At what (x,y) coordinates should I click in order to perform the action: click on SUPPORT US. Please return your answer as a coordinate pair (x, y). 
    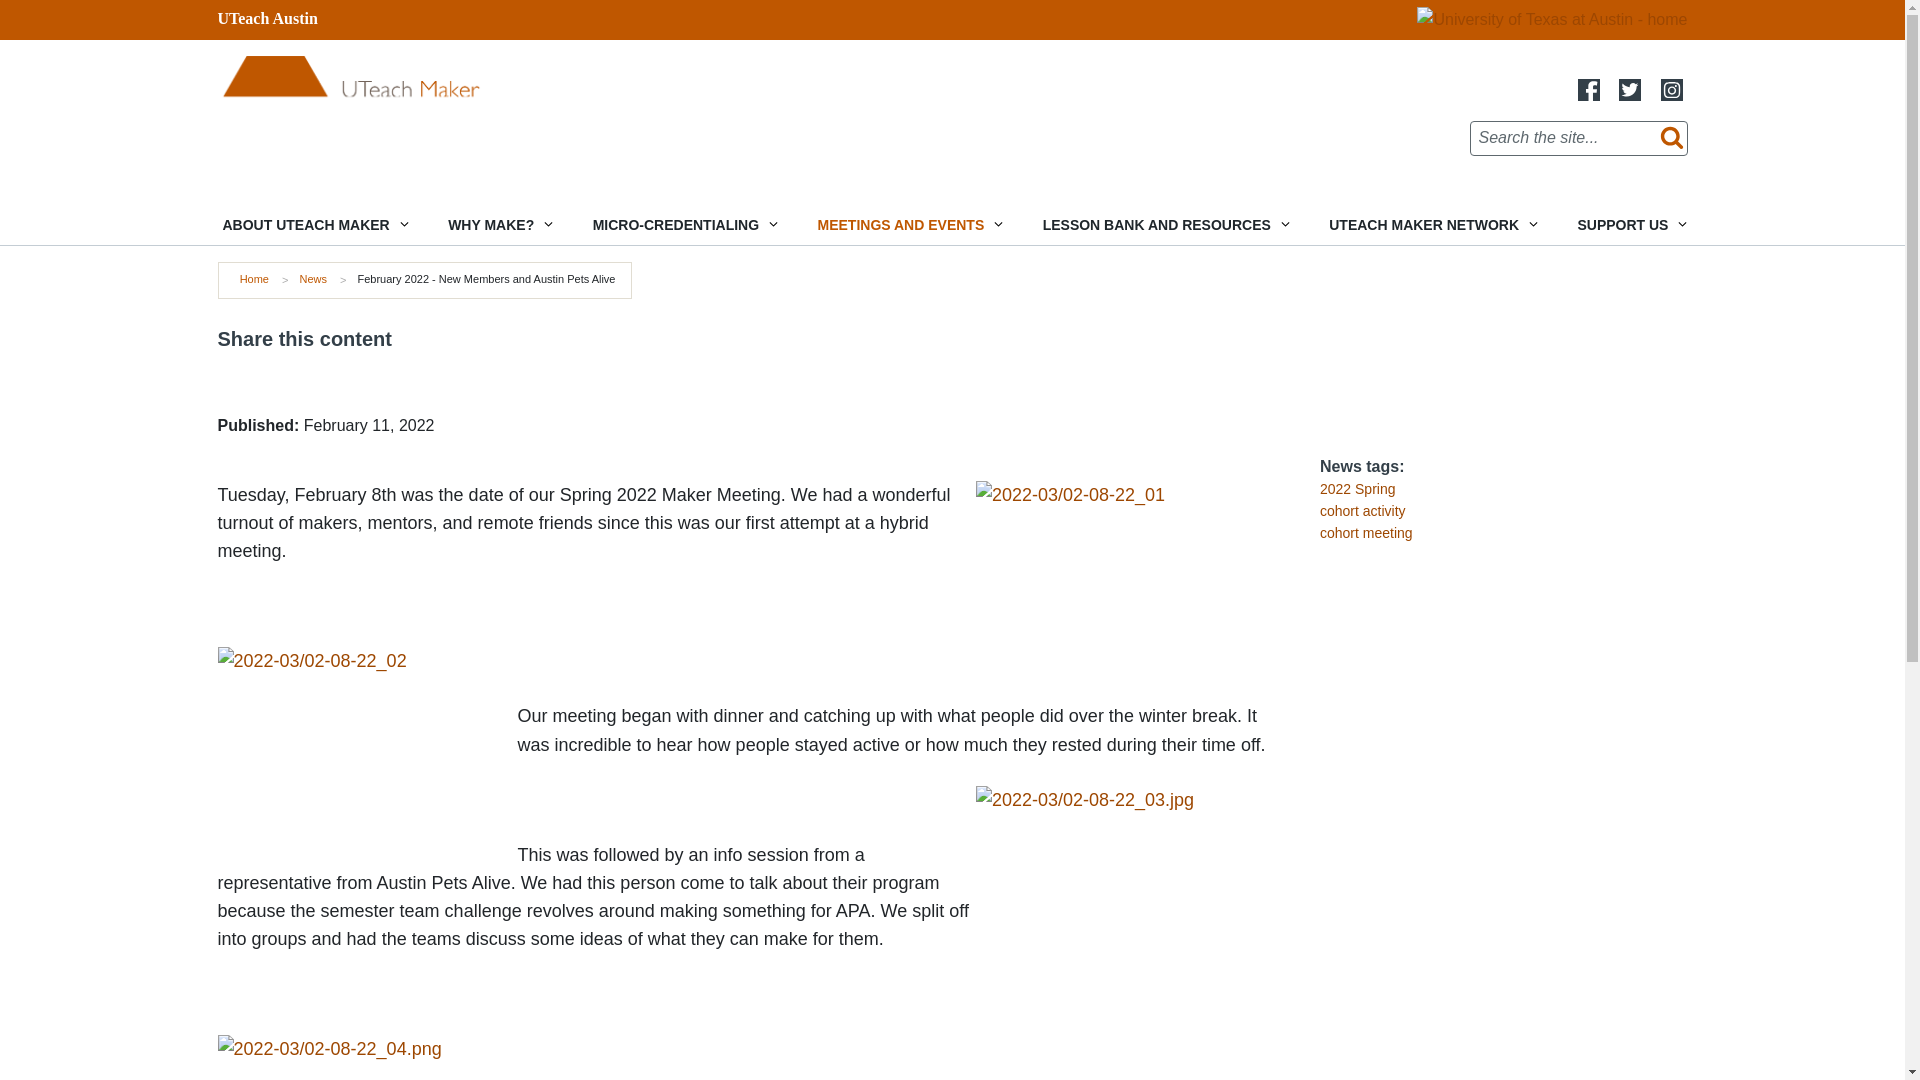
    Looking at the image, I should click on (1630, 226).